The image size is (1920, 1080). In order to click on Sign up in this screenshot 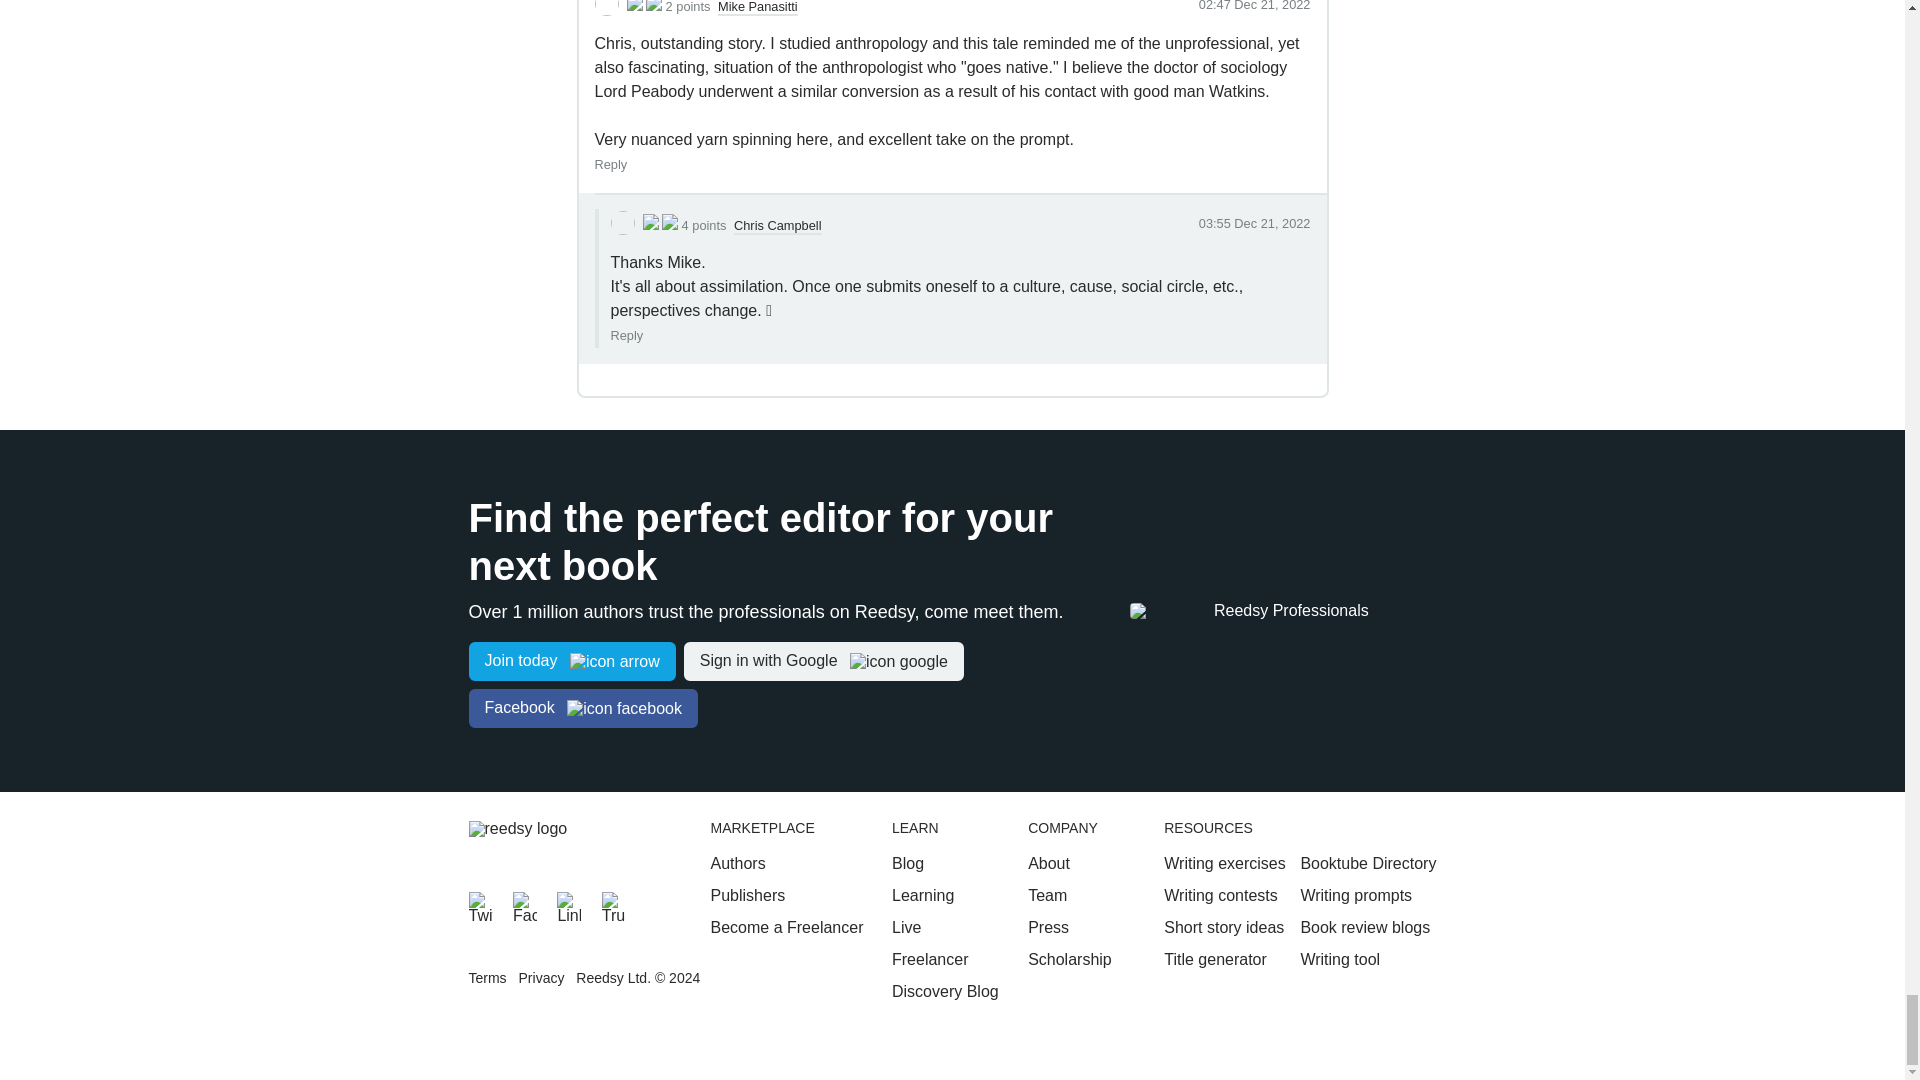, I will do `click(572, 661)`.